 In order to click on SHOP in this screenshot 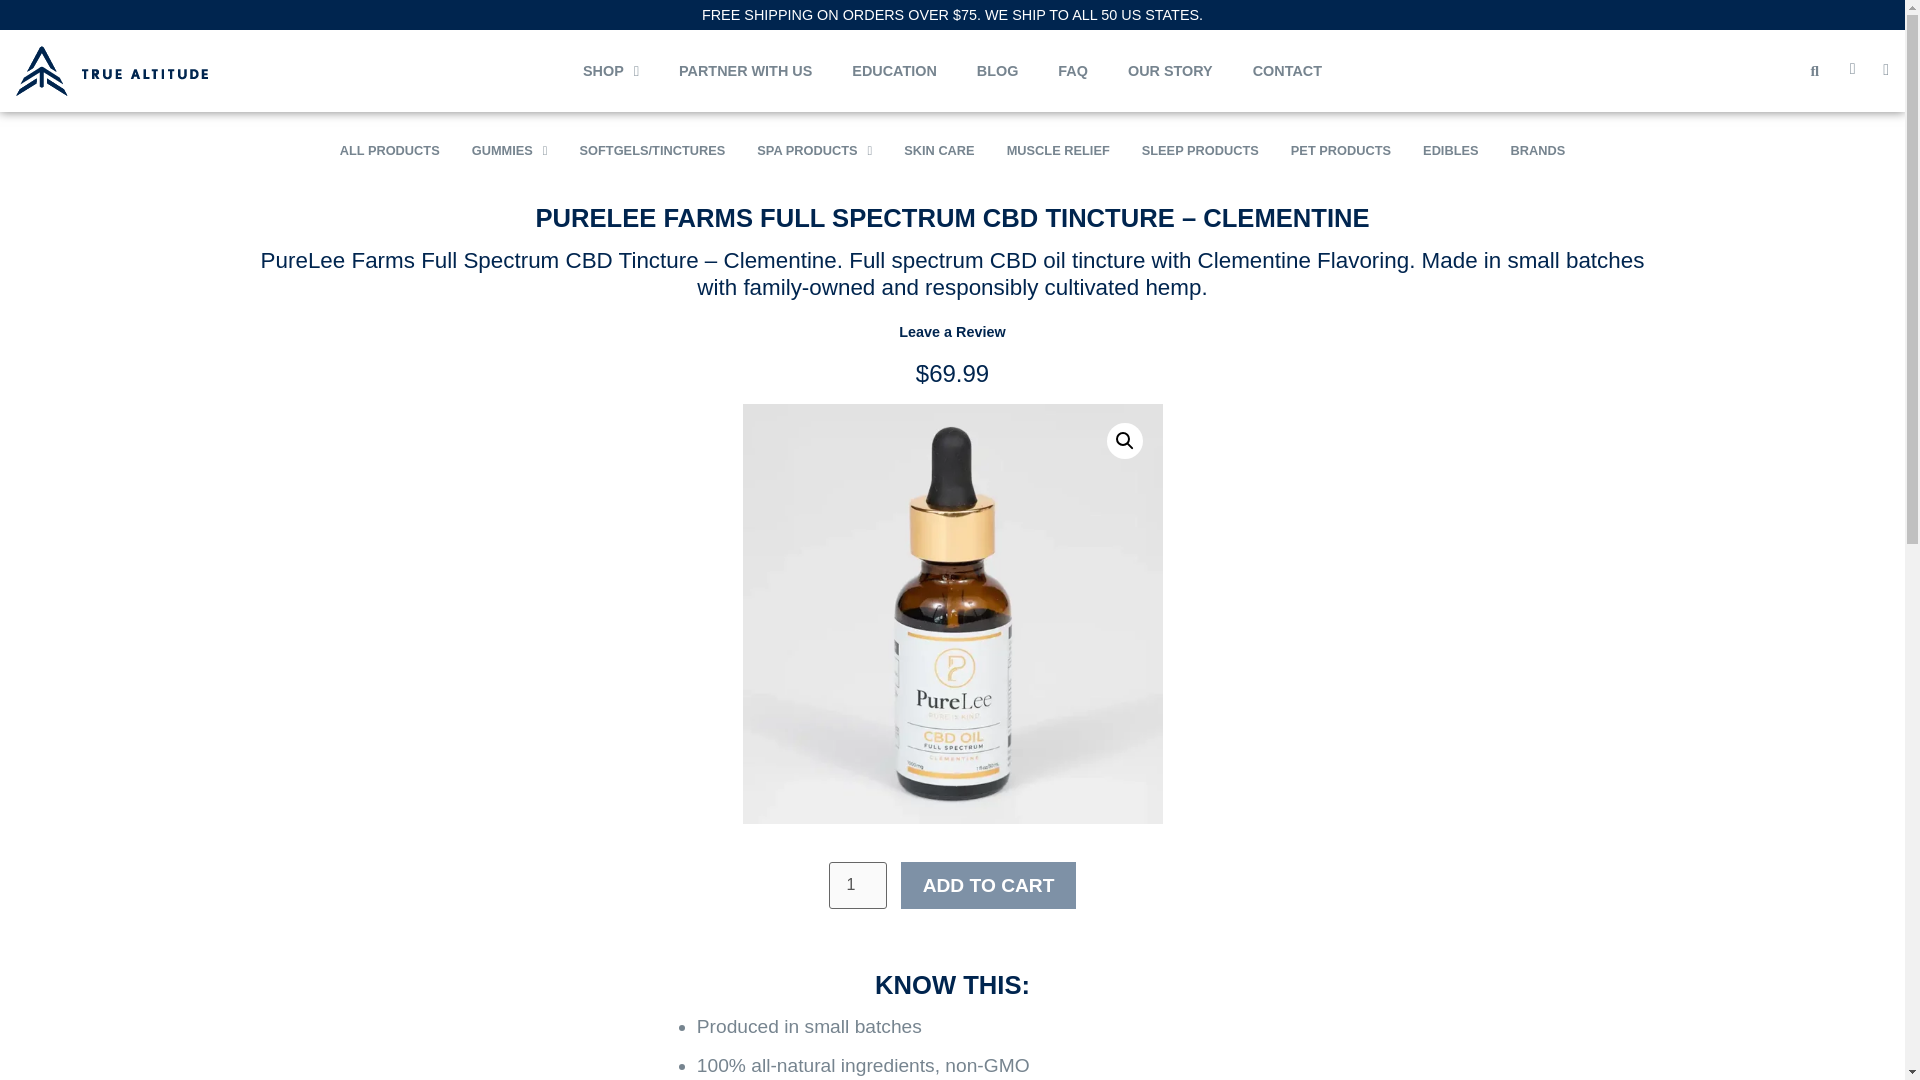, I will do `click(610, 70)`.